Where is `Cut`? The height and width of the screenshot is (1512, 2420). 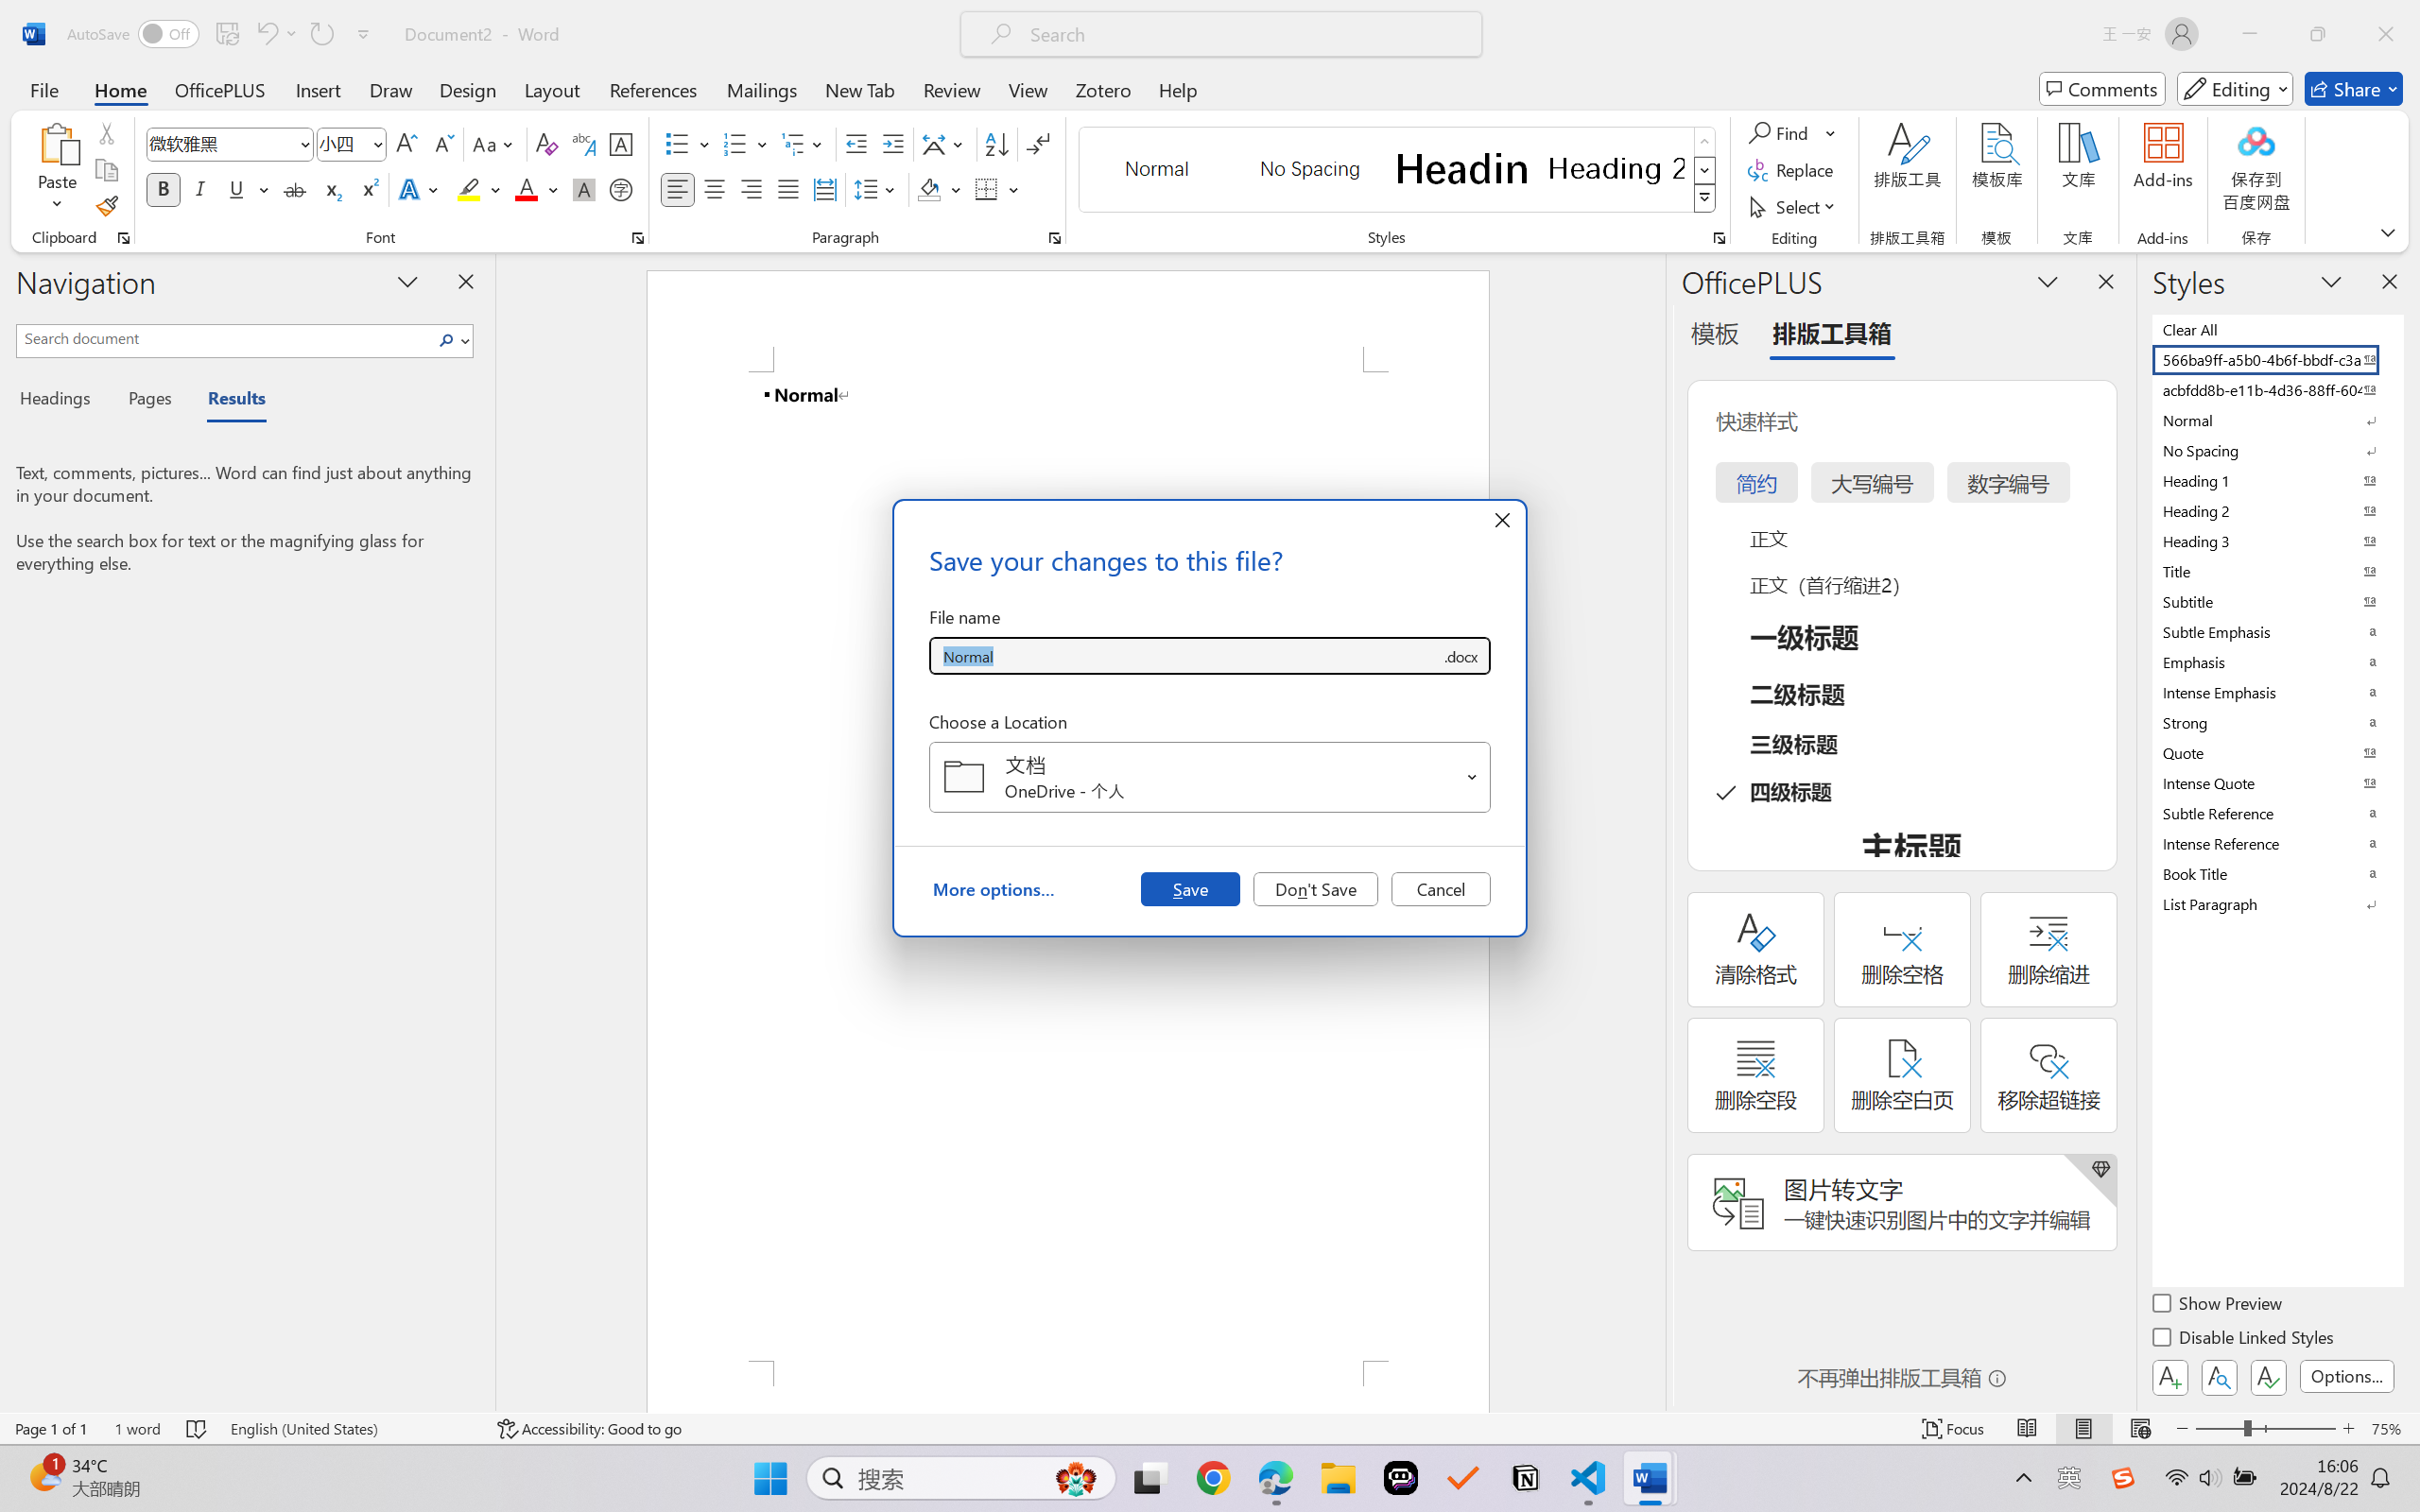 Cut is located at coordinates (106, 132).